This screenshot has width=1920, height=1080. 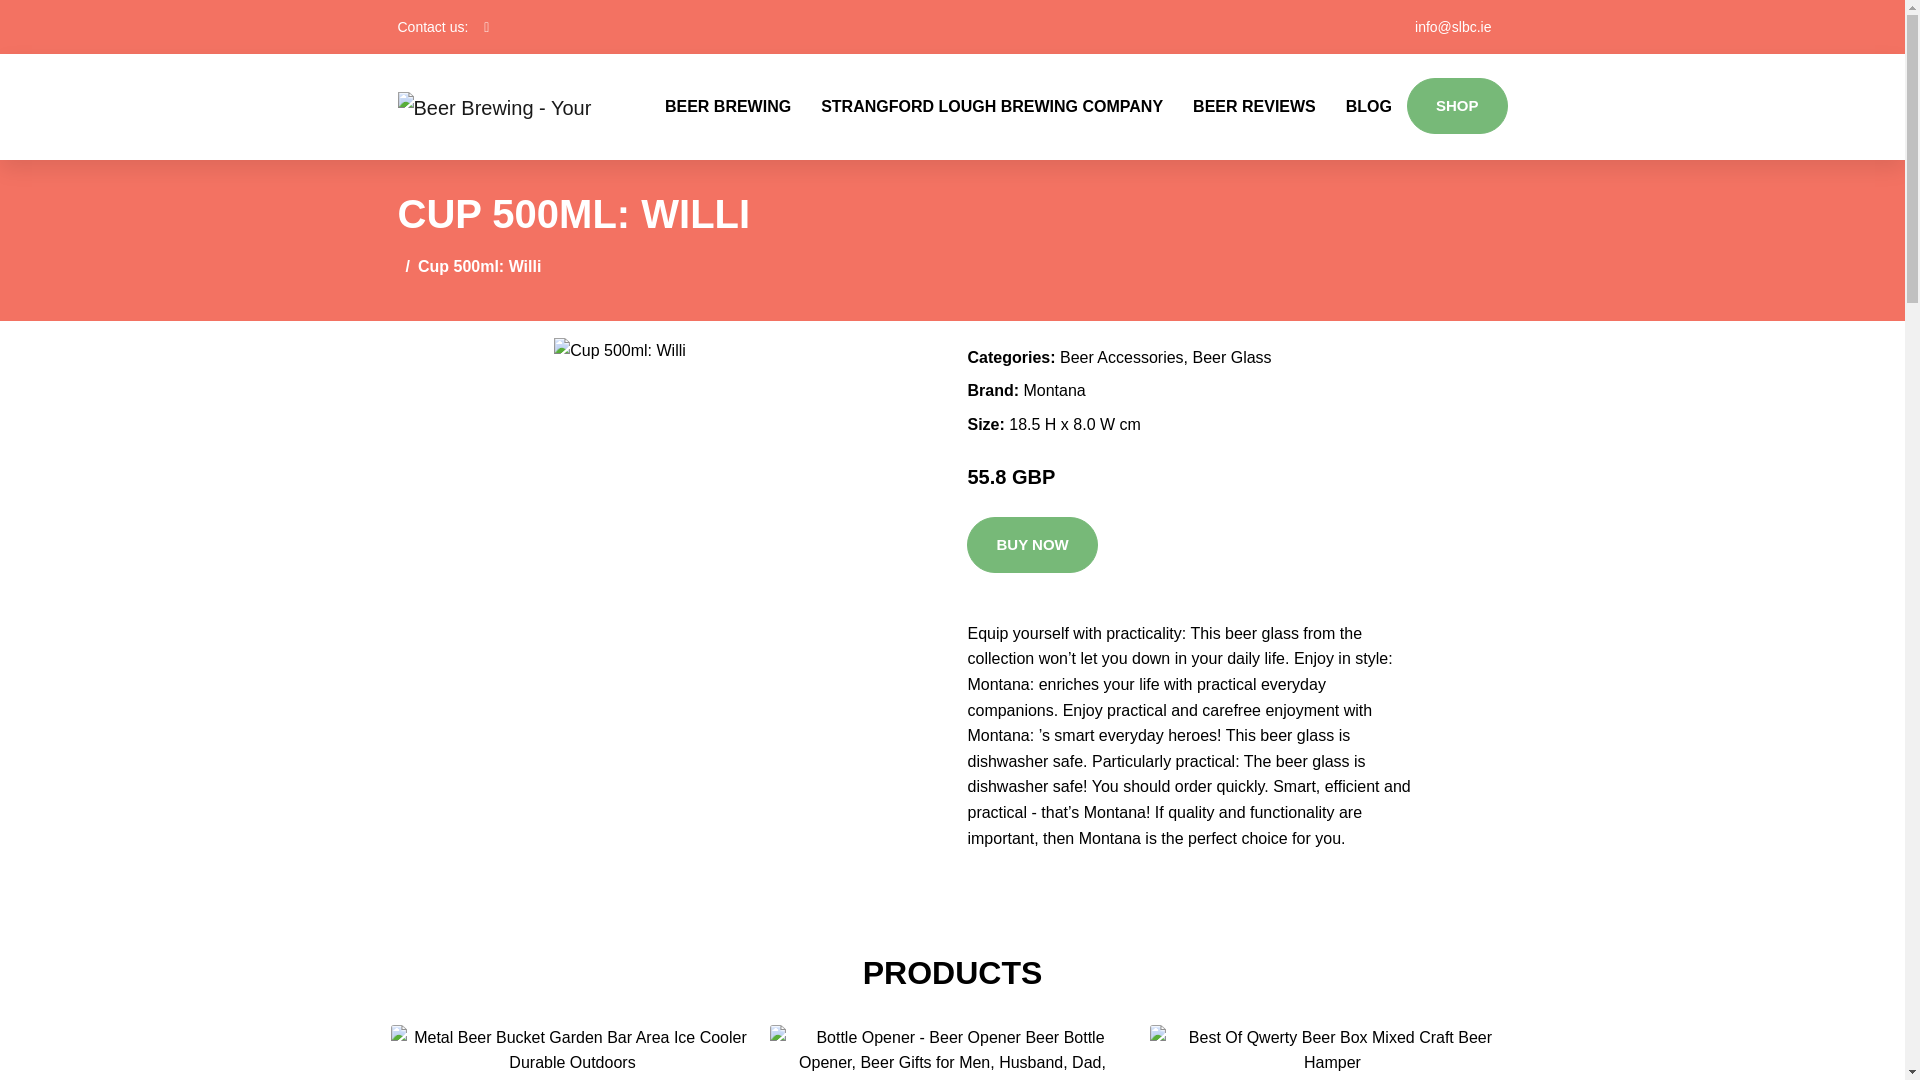 What do you see at coordinates (1254, 106) in the screenshot?
I see `BEER REVIEWS` at bounding box center [1254, 106].